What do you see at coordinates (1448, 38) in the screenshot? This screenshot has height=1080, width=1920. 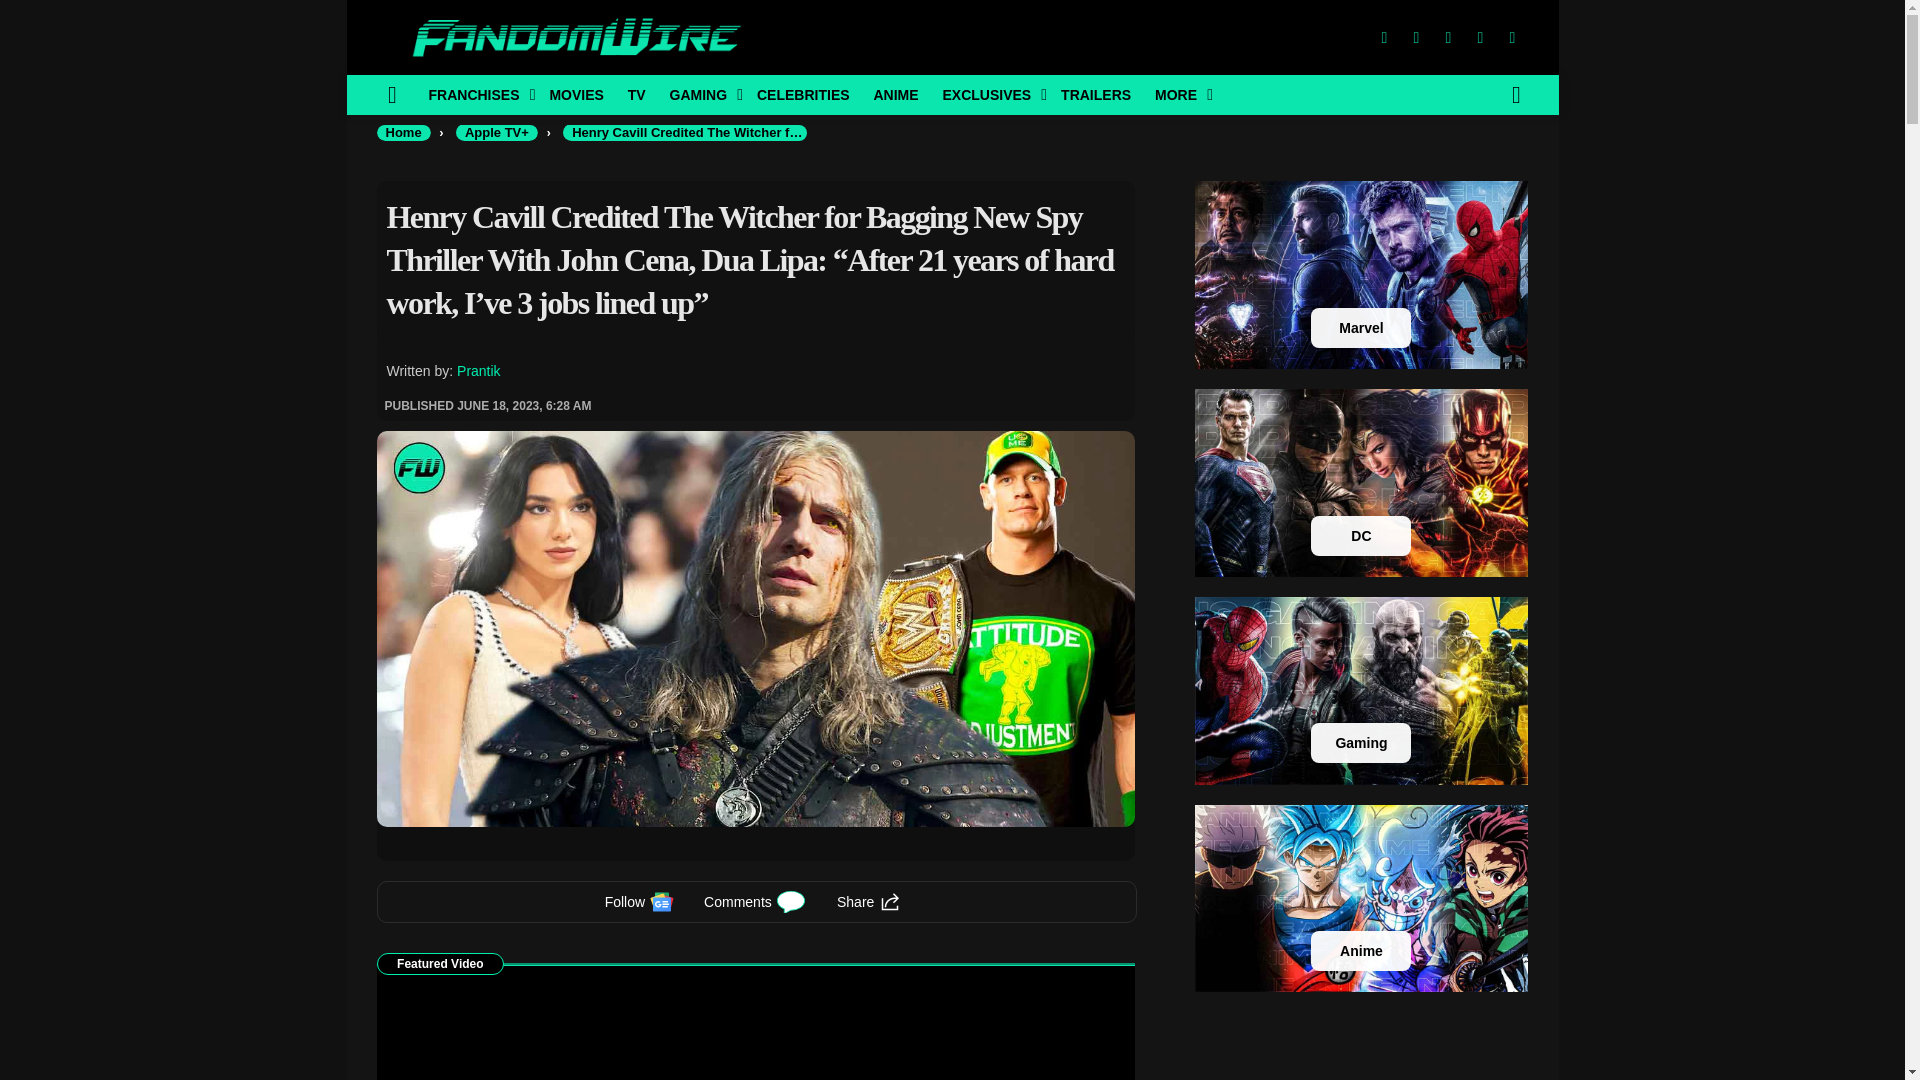 I see `Insta` at bounding box center [1448, 38].